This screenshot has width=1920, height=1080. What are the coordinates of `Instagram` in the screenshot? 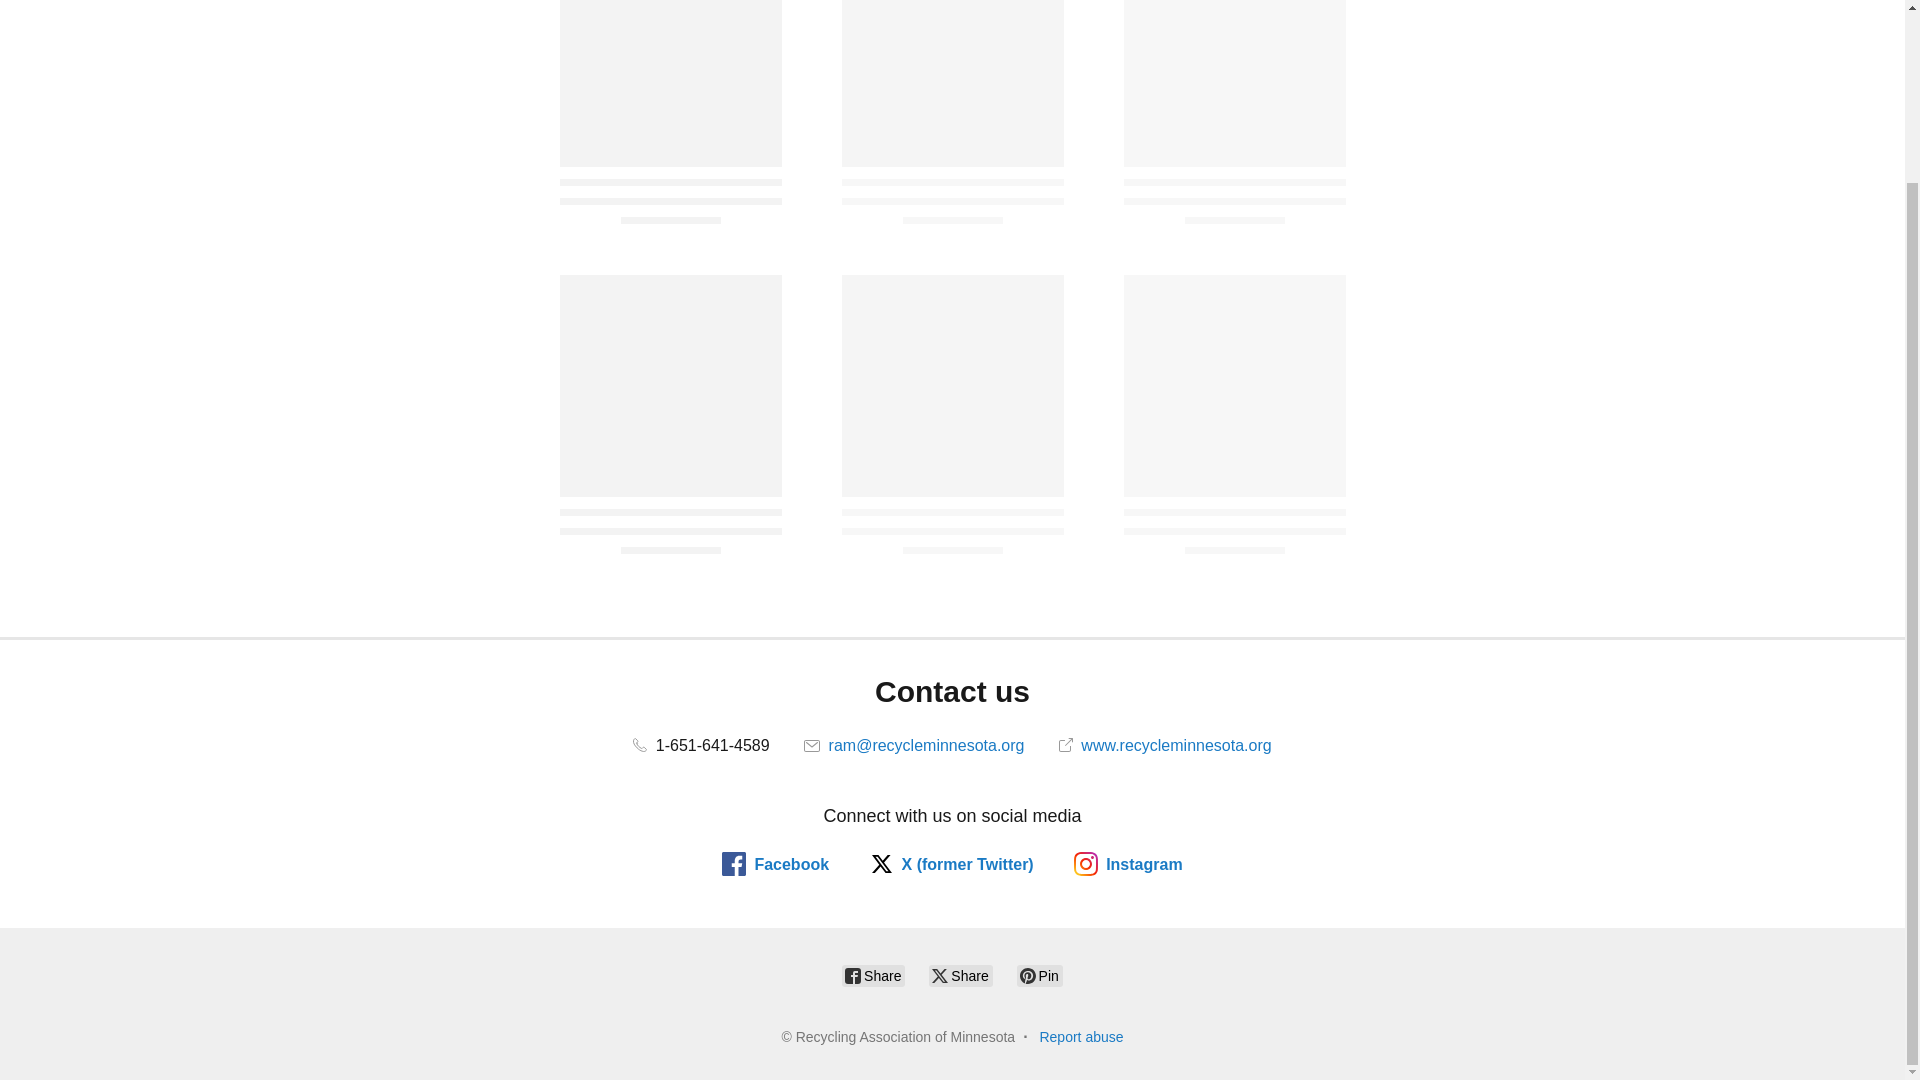 It's located at (1128, 864).